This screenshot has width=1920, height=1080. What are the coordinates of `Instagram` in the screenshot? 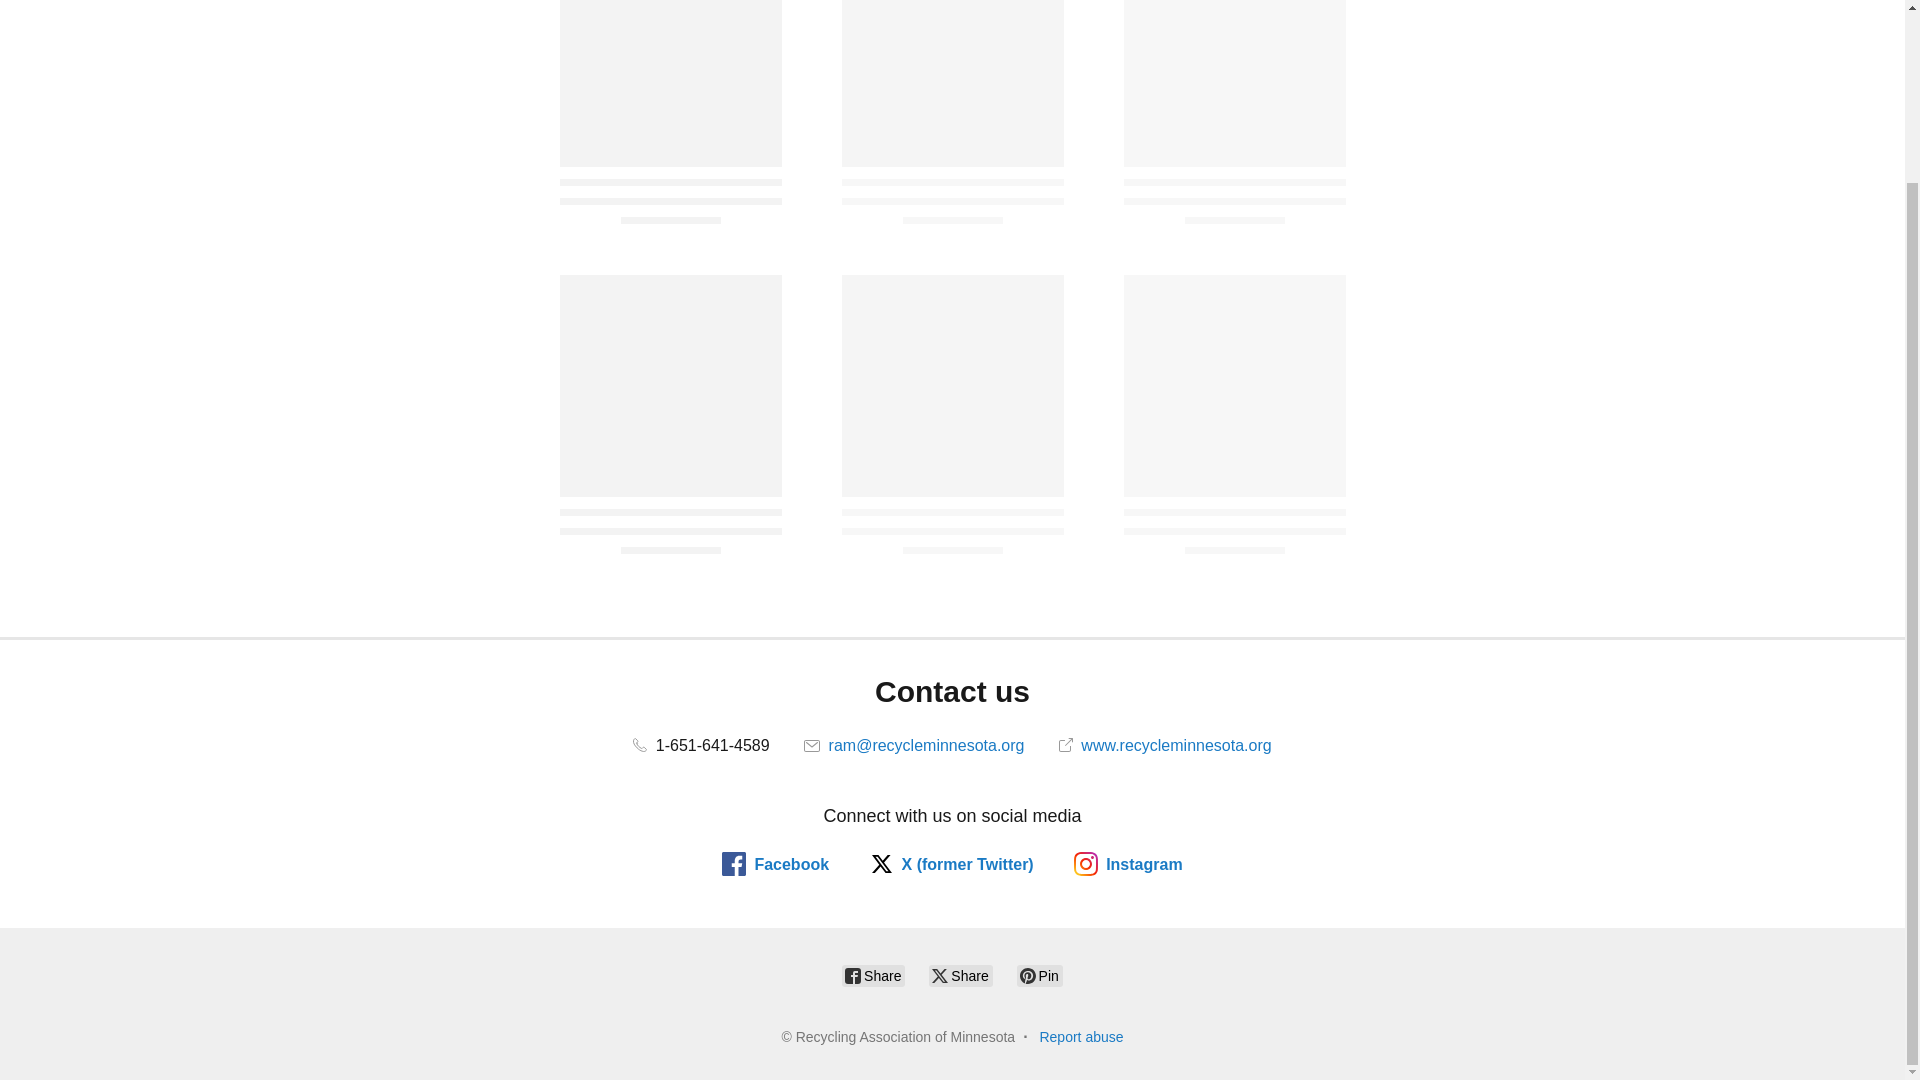 It's located at (1128, 864).